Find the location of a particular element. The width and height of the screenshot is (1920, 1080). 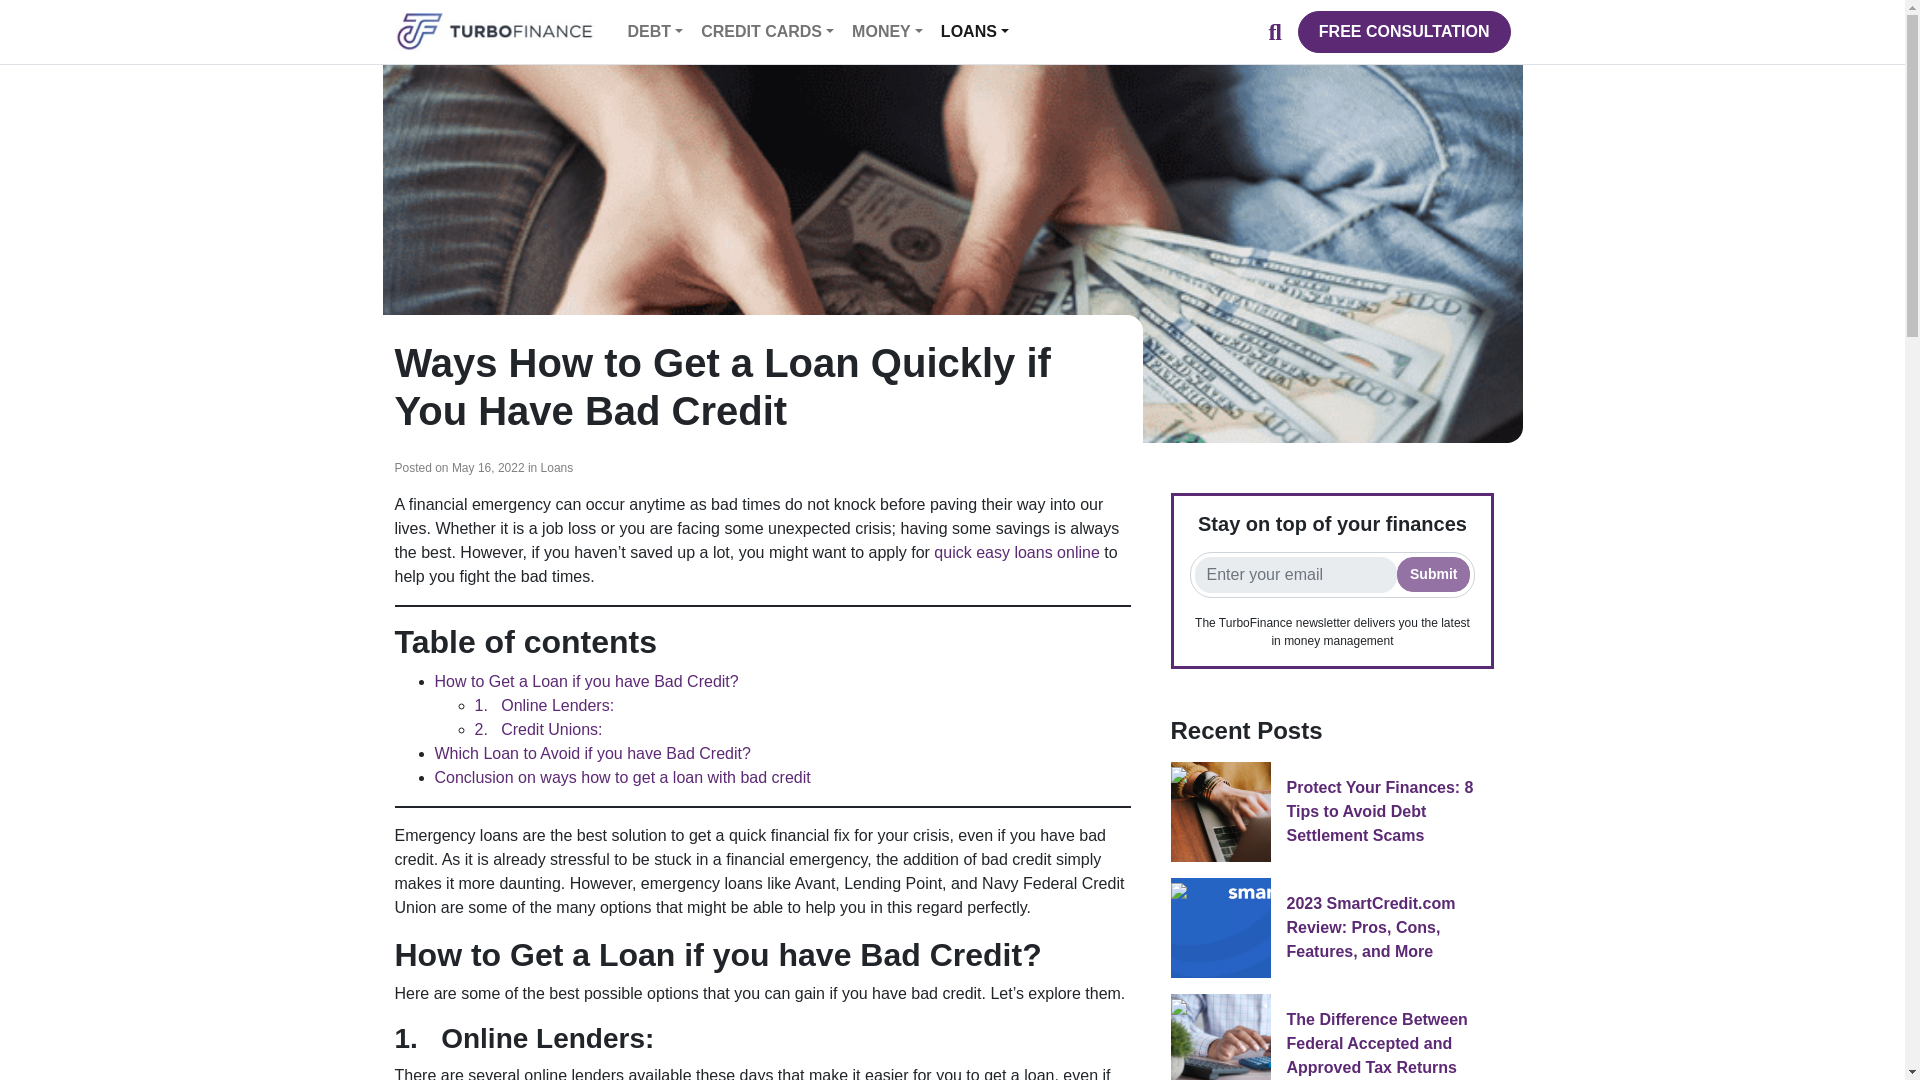

Debt is located at coordinates (656, 31).